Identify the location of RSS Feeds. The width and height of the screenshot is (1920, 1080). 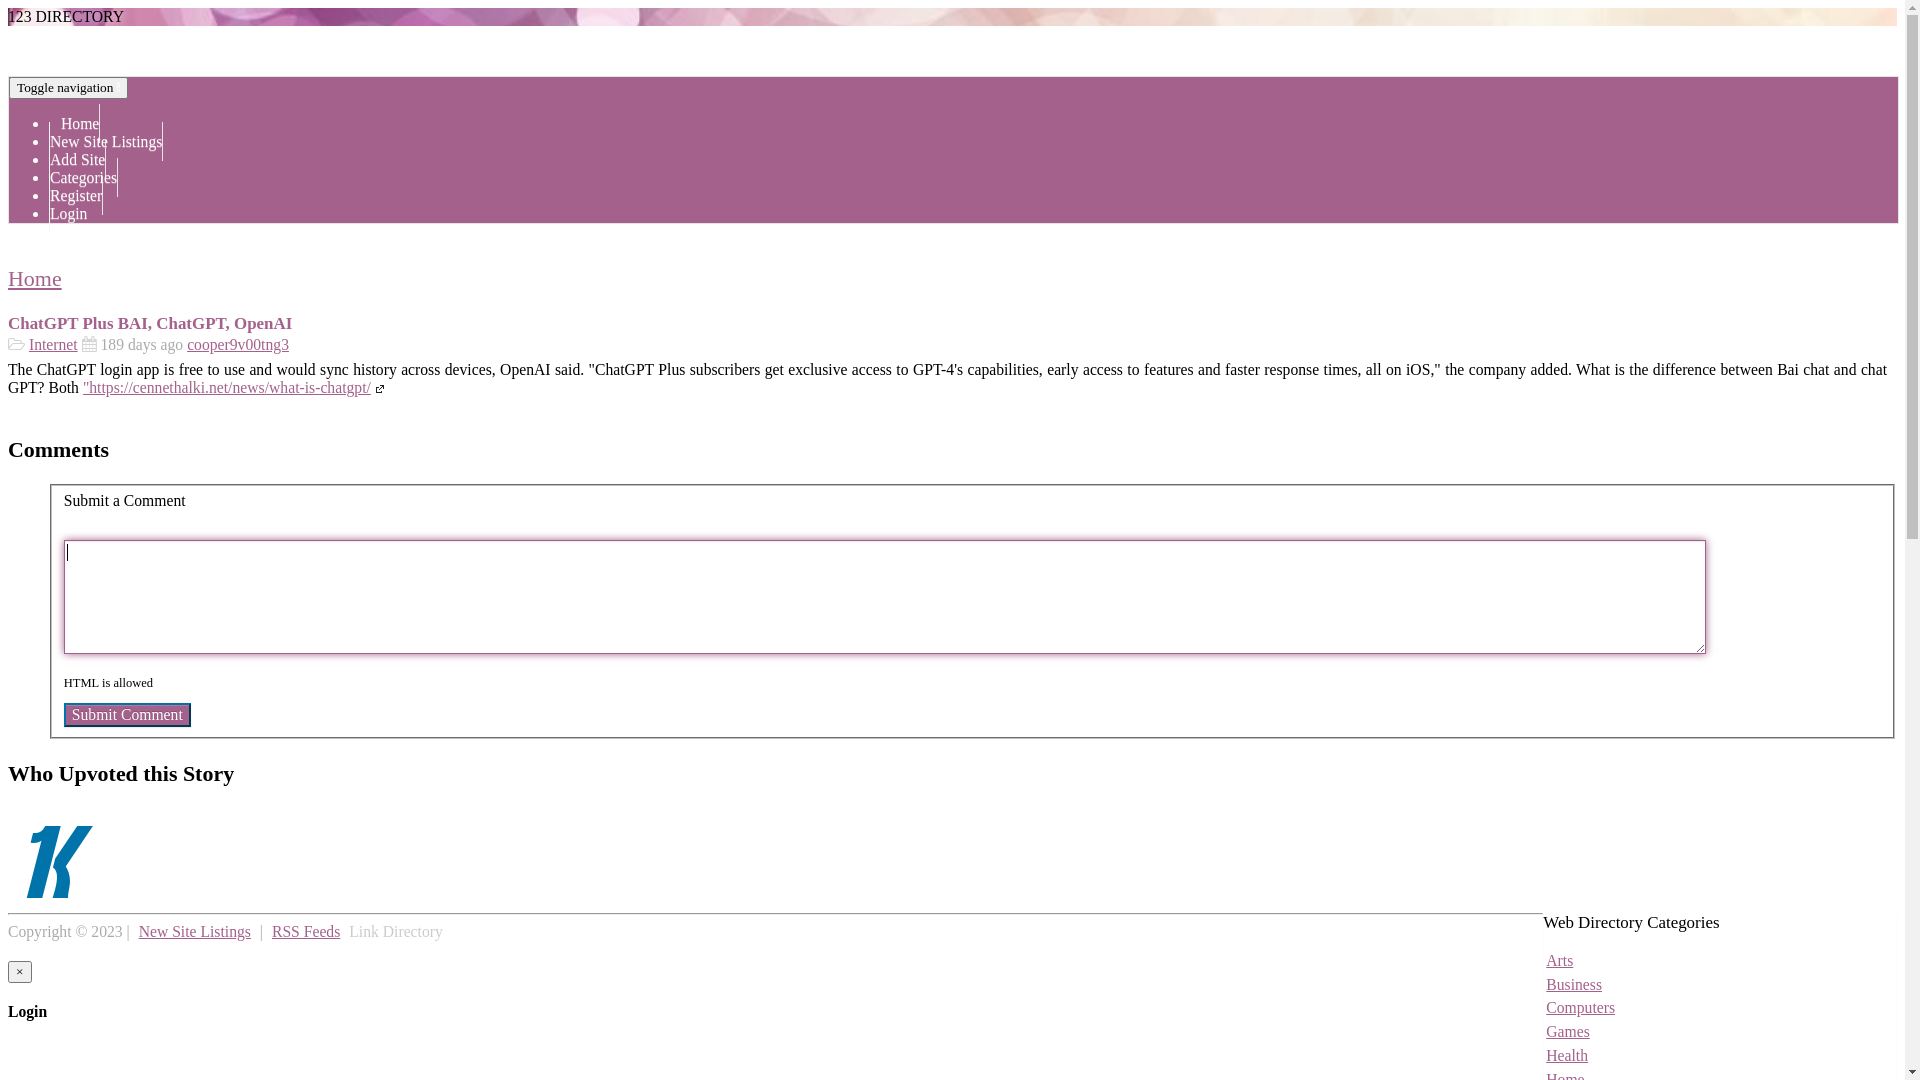
(306, 932).